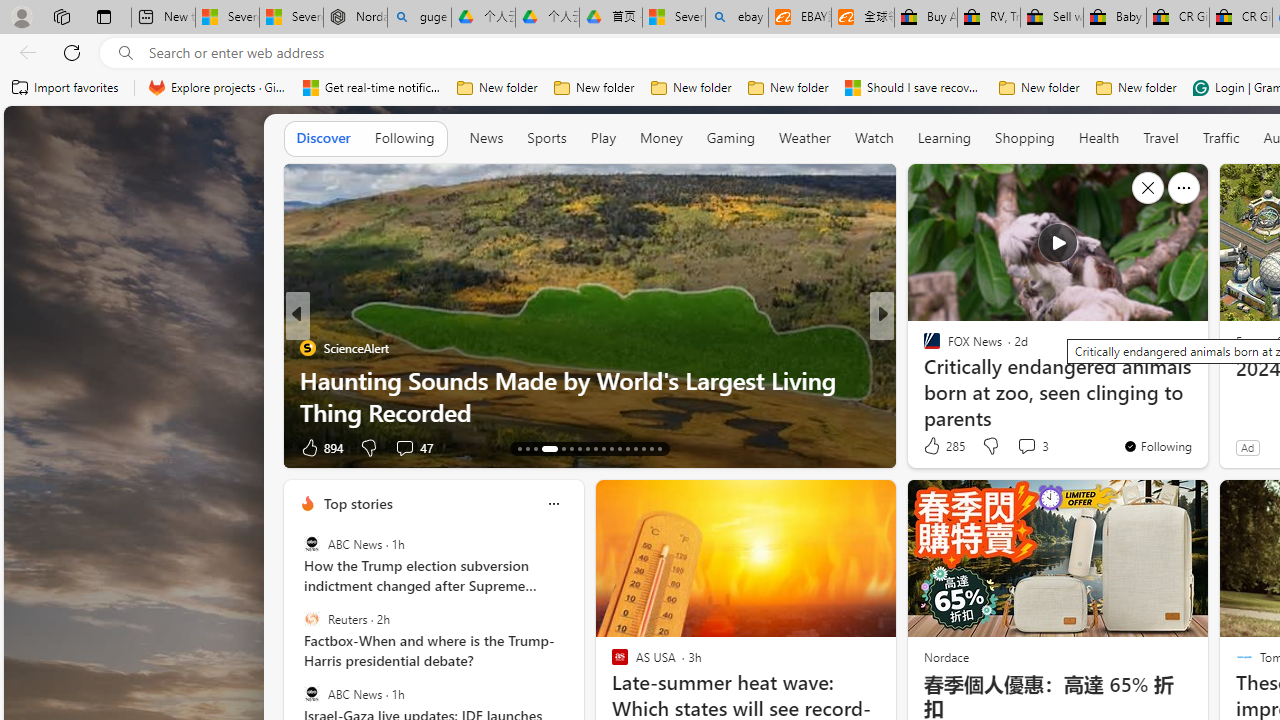 Image resolution: width=1280 pixels, height=720 pixels. Describe the element at coordinates (1025, 137) in the screenshot. I see `Shopping` at that location.